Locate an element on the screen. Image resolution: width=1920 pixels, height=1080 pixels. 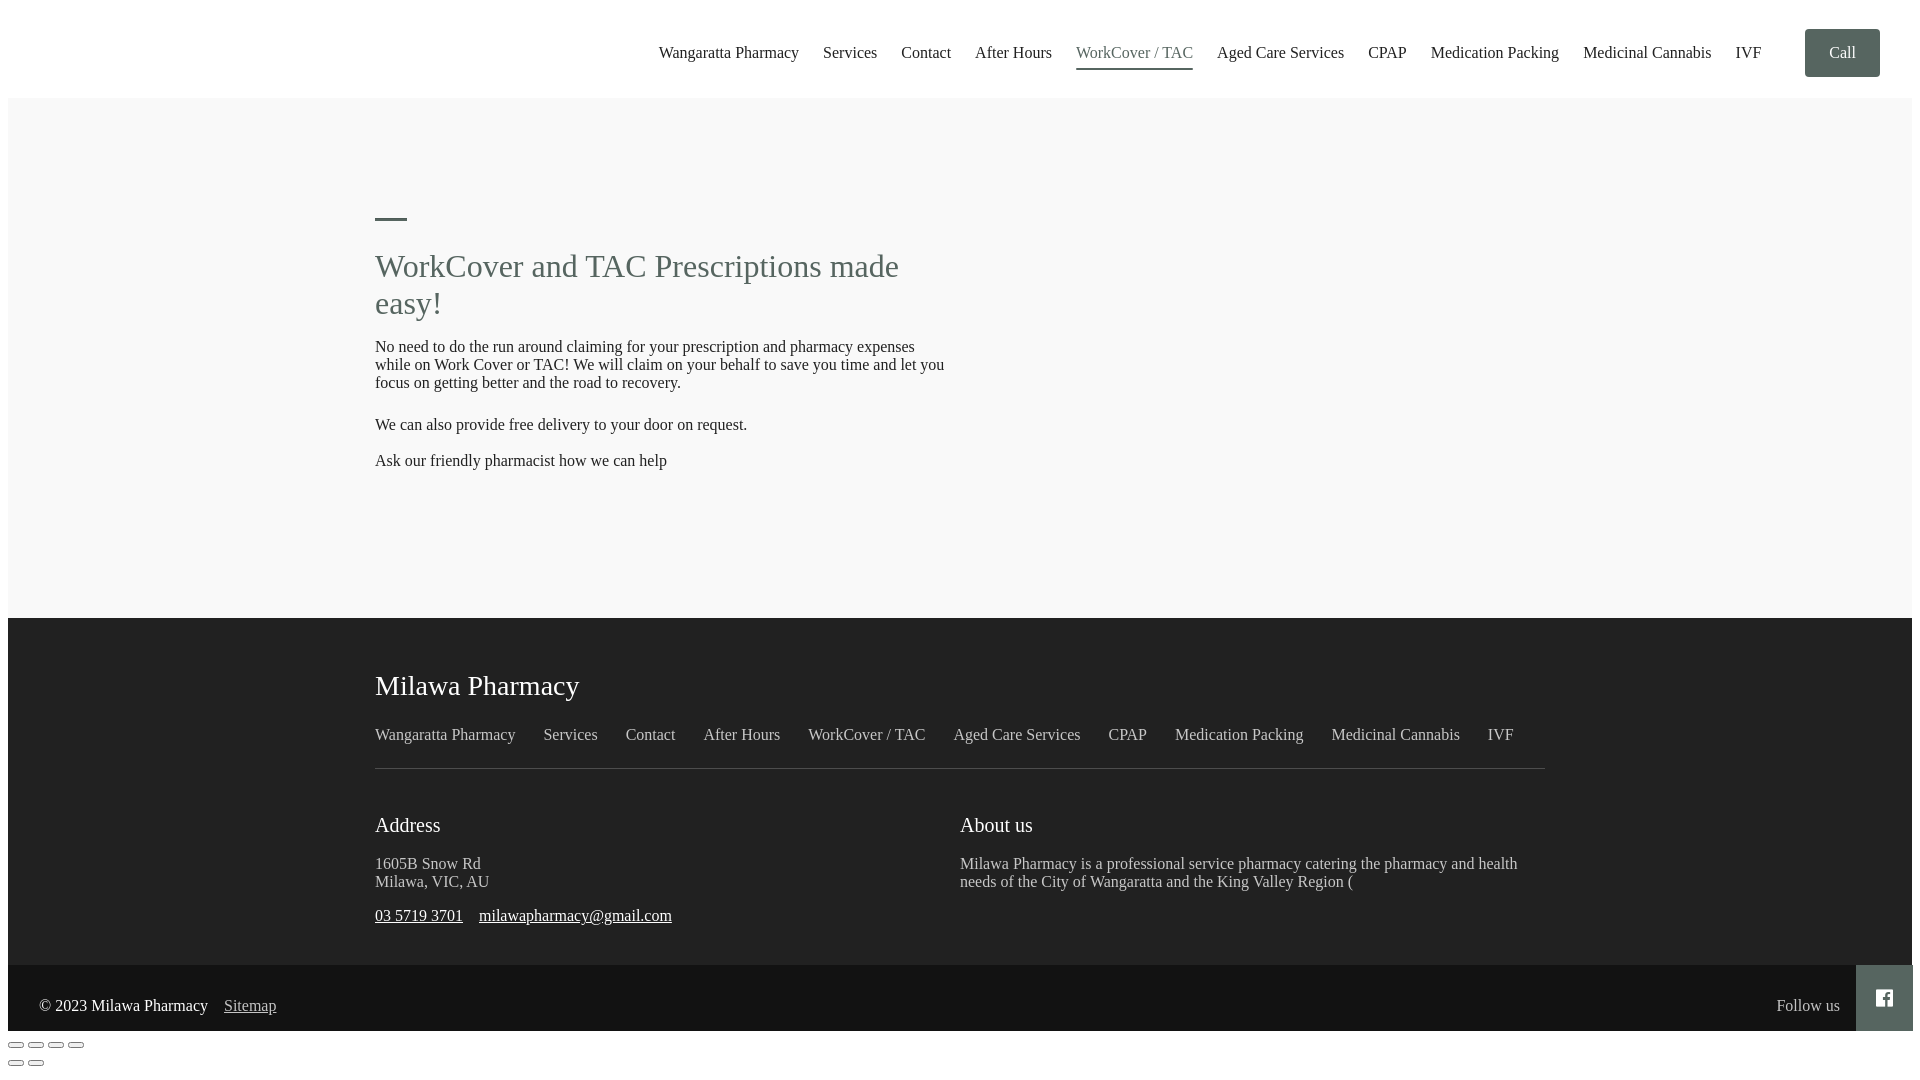
Close (Esc) is located at coordinates (16, 1045).